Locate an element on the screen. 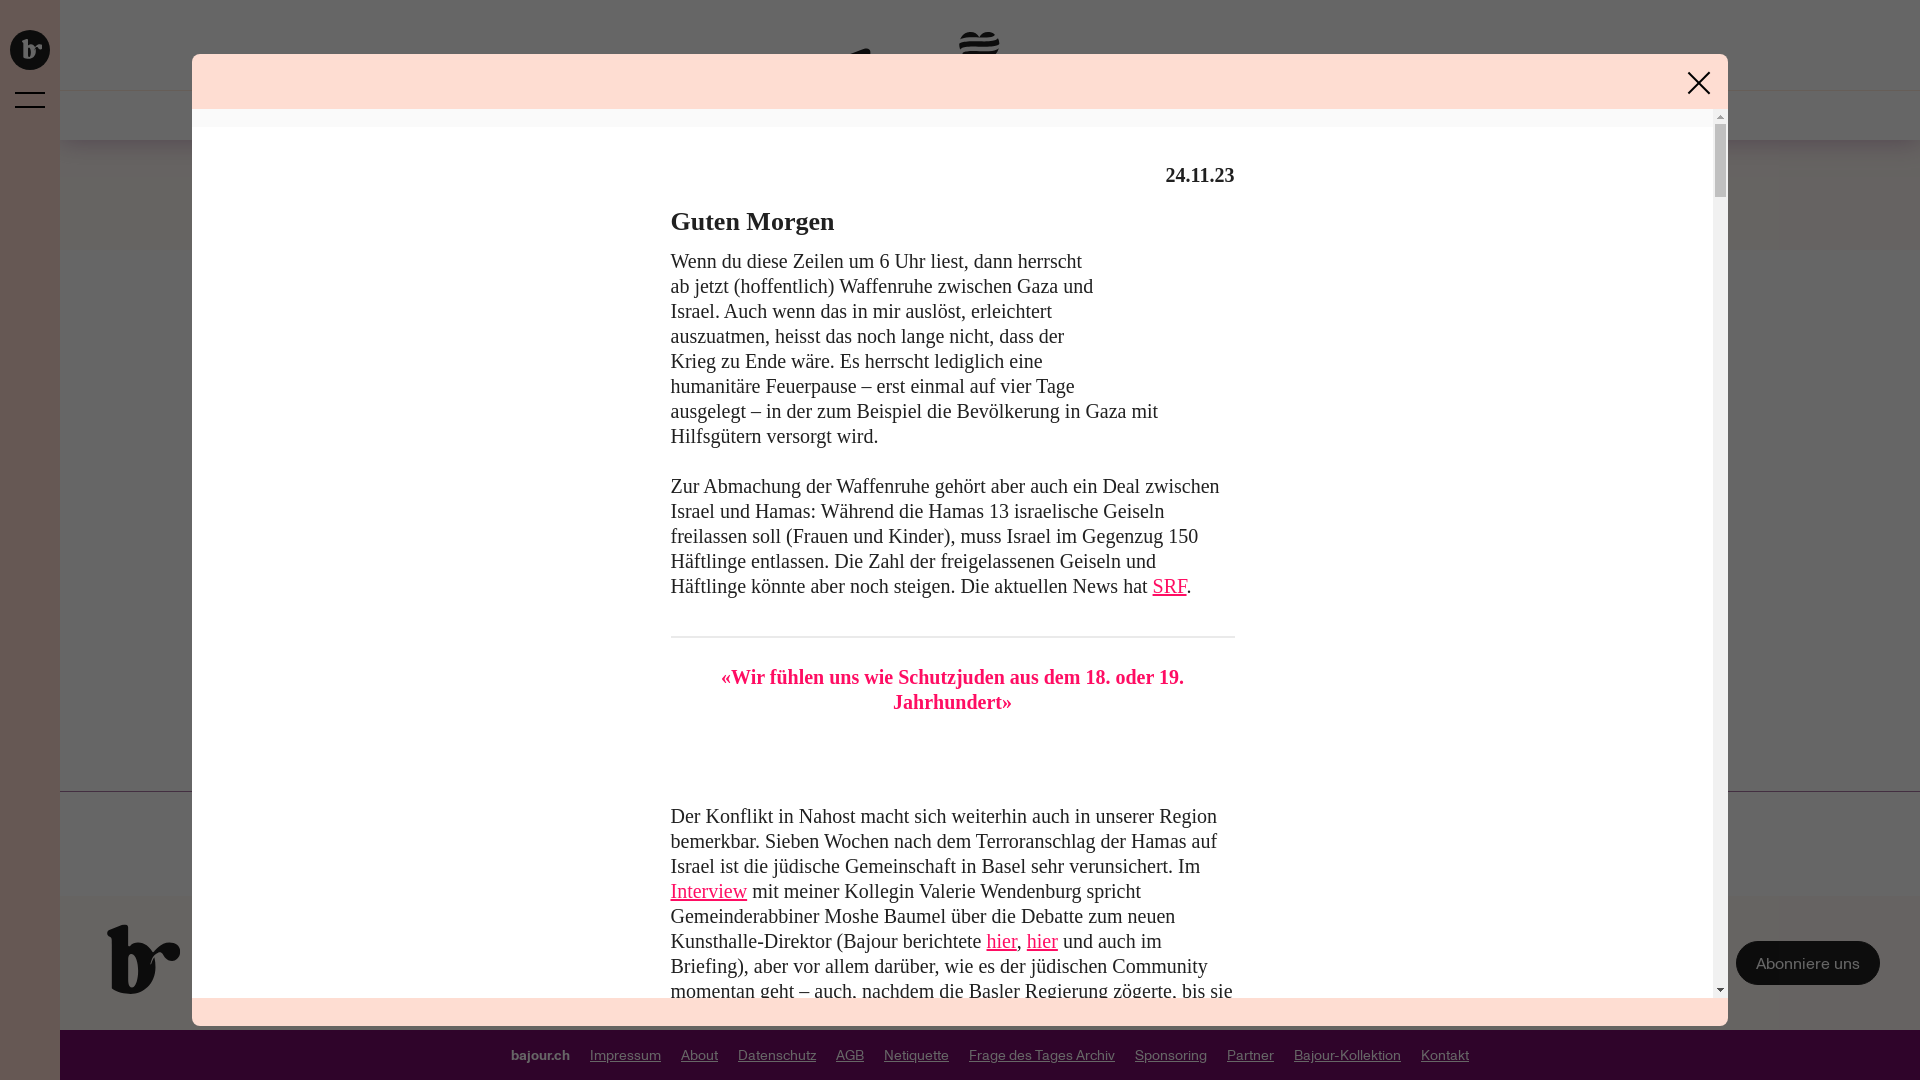 The image size is (1920, 1080). Ina Bullwinkel is located at coordinates (940, 708).